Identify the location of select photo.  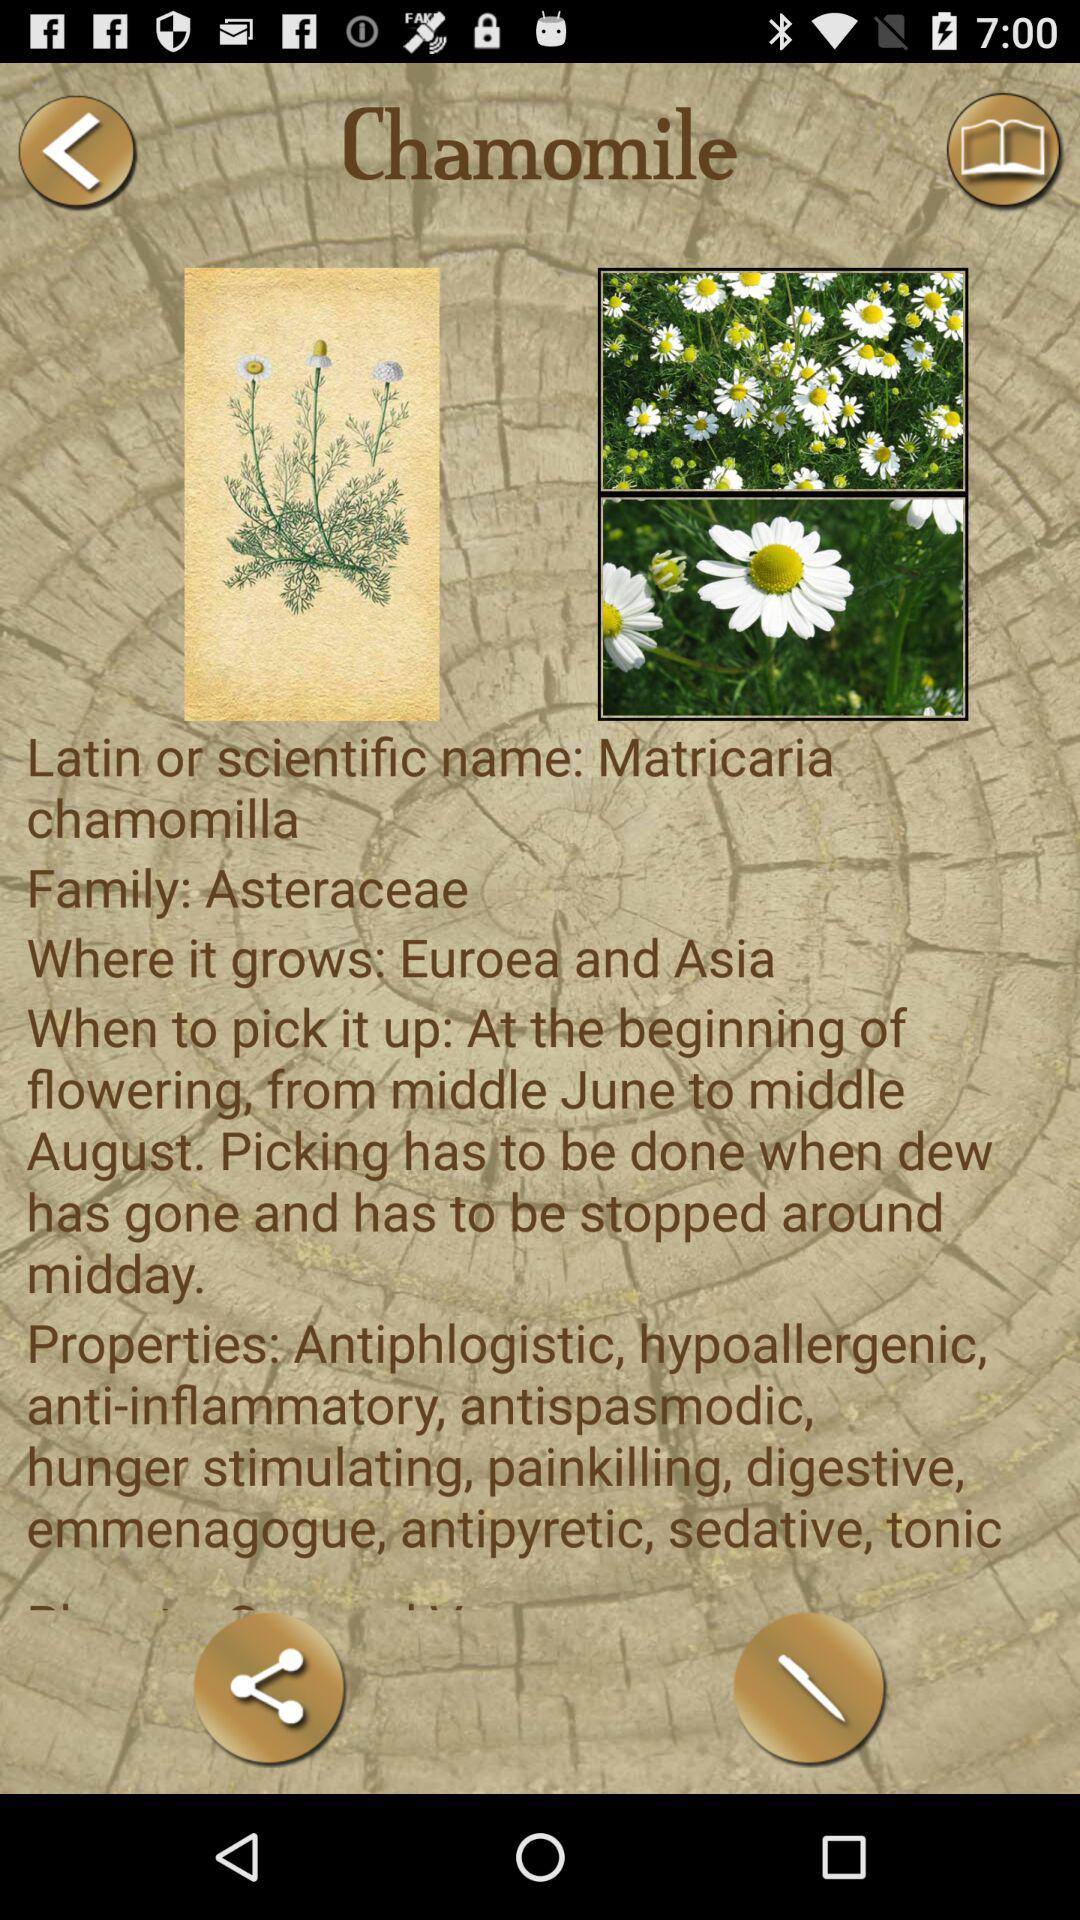
(782, 607).